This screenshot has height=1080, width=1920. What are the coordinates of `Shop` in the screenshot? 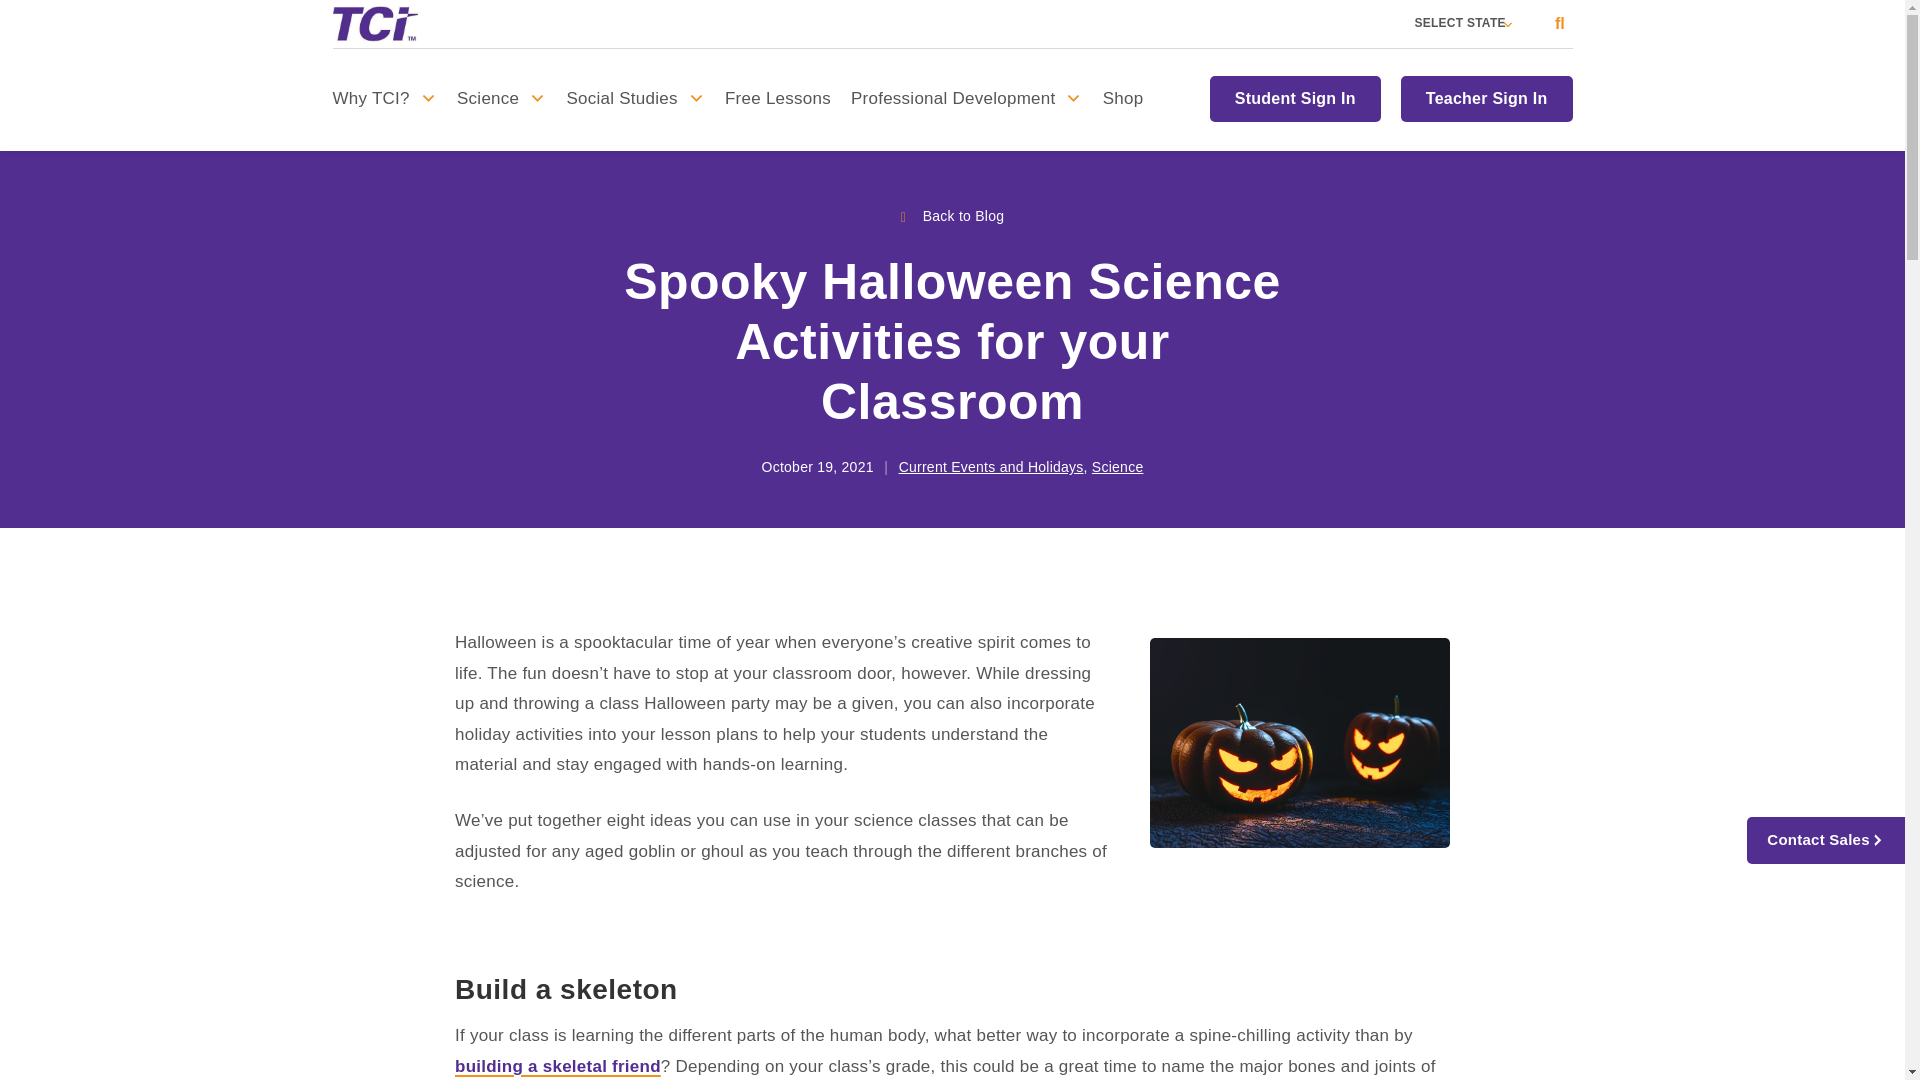 It's located at (1122, 98).